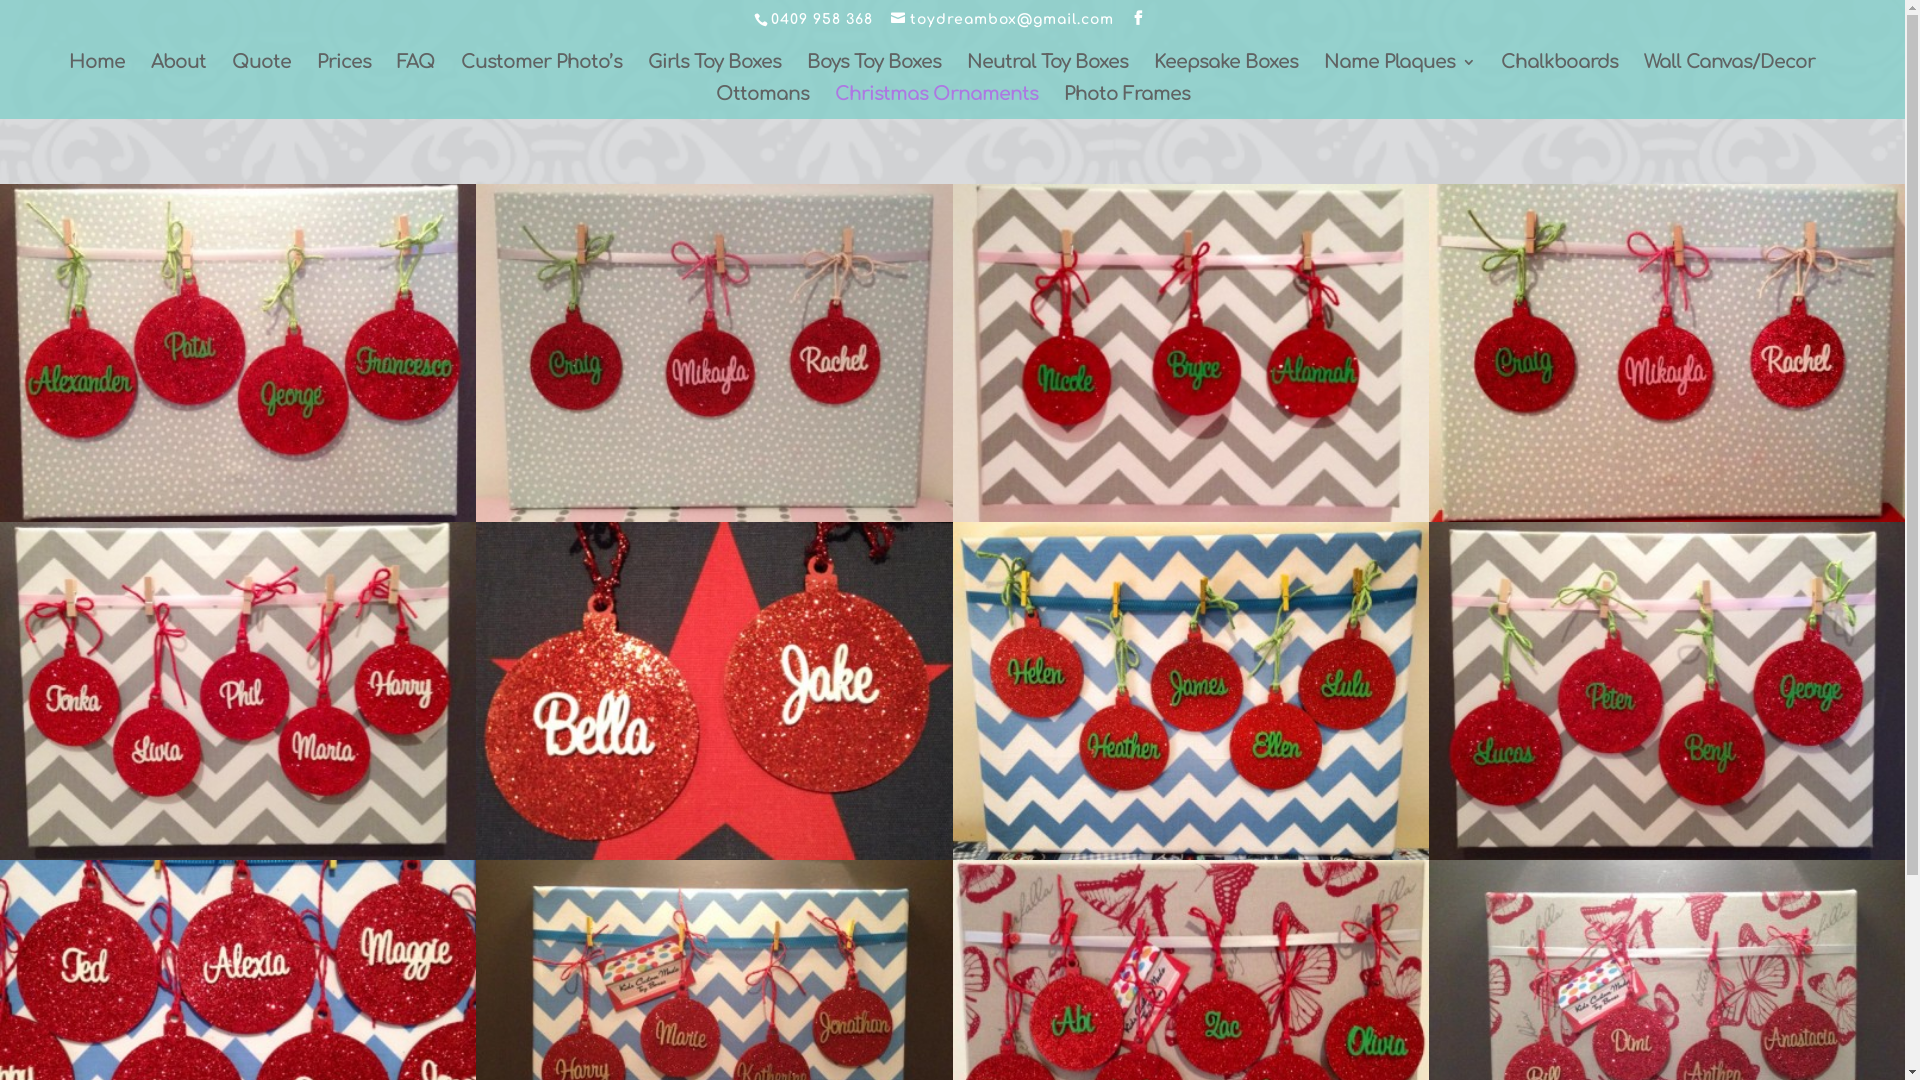 Image resolution: width=1920 pixels, height=1080 pixels. I want to click on Keepsake Boxes, so click(1226, 71).